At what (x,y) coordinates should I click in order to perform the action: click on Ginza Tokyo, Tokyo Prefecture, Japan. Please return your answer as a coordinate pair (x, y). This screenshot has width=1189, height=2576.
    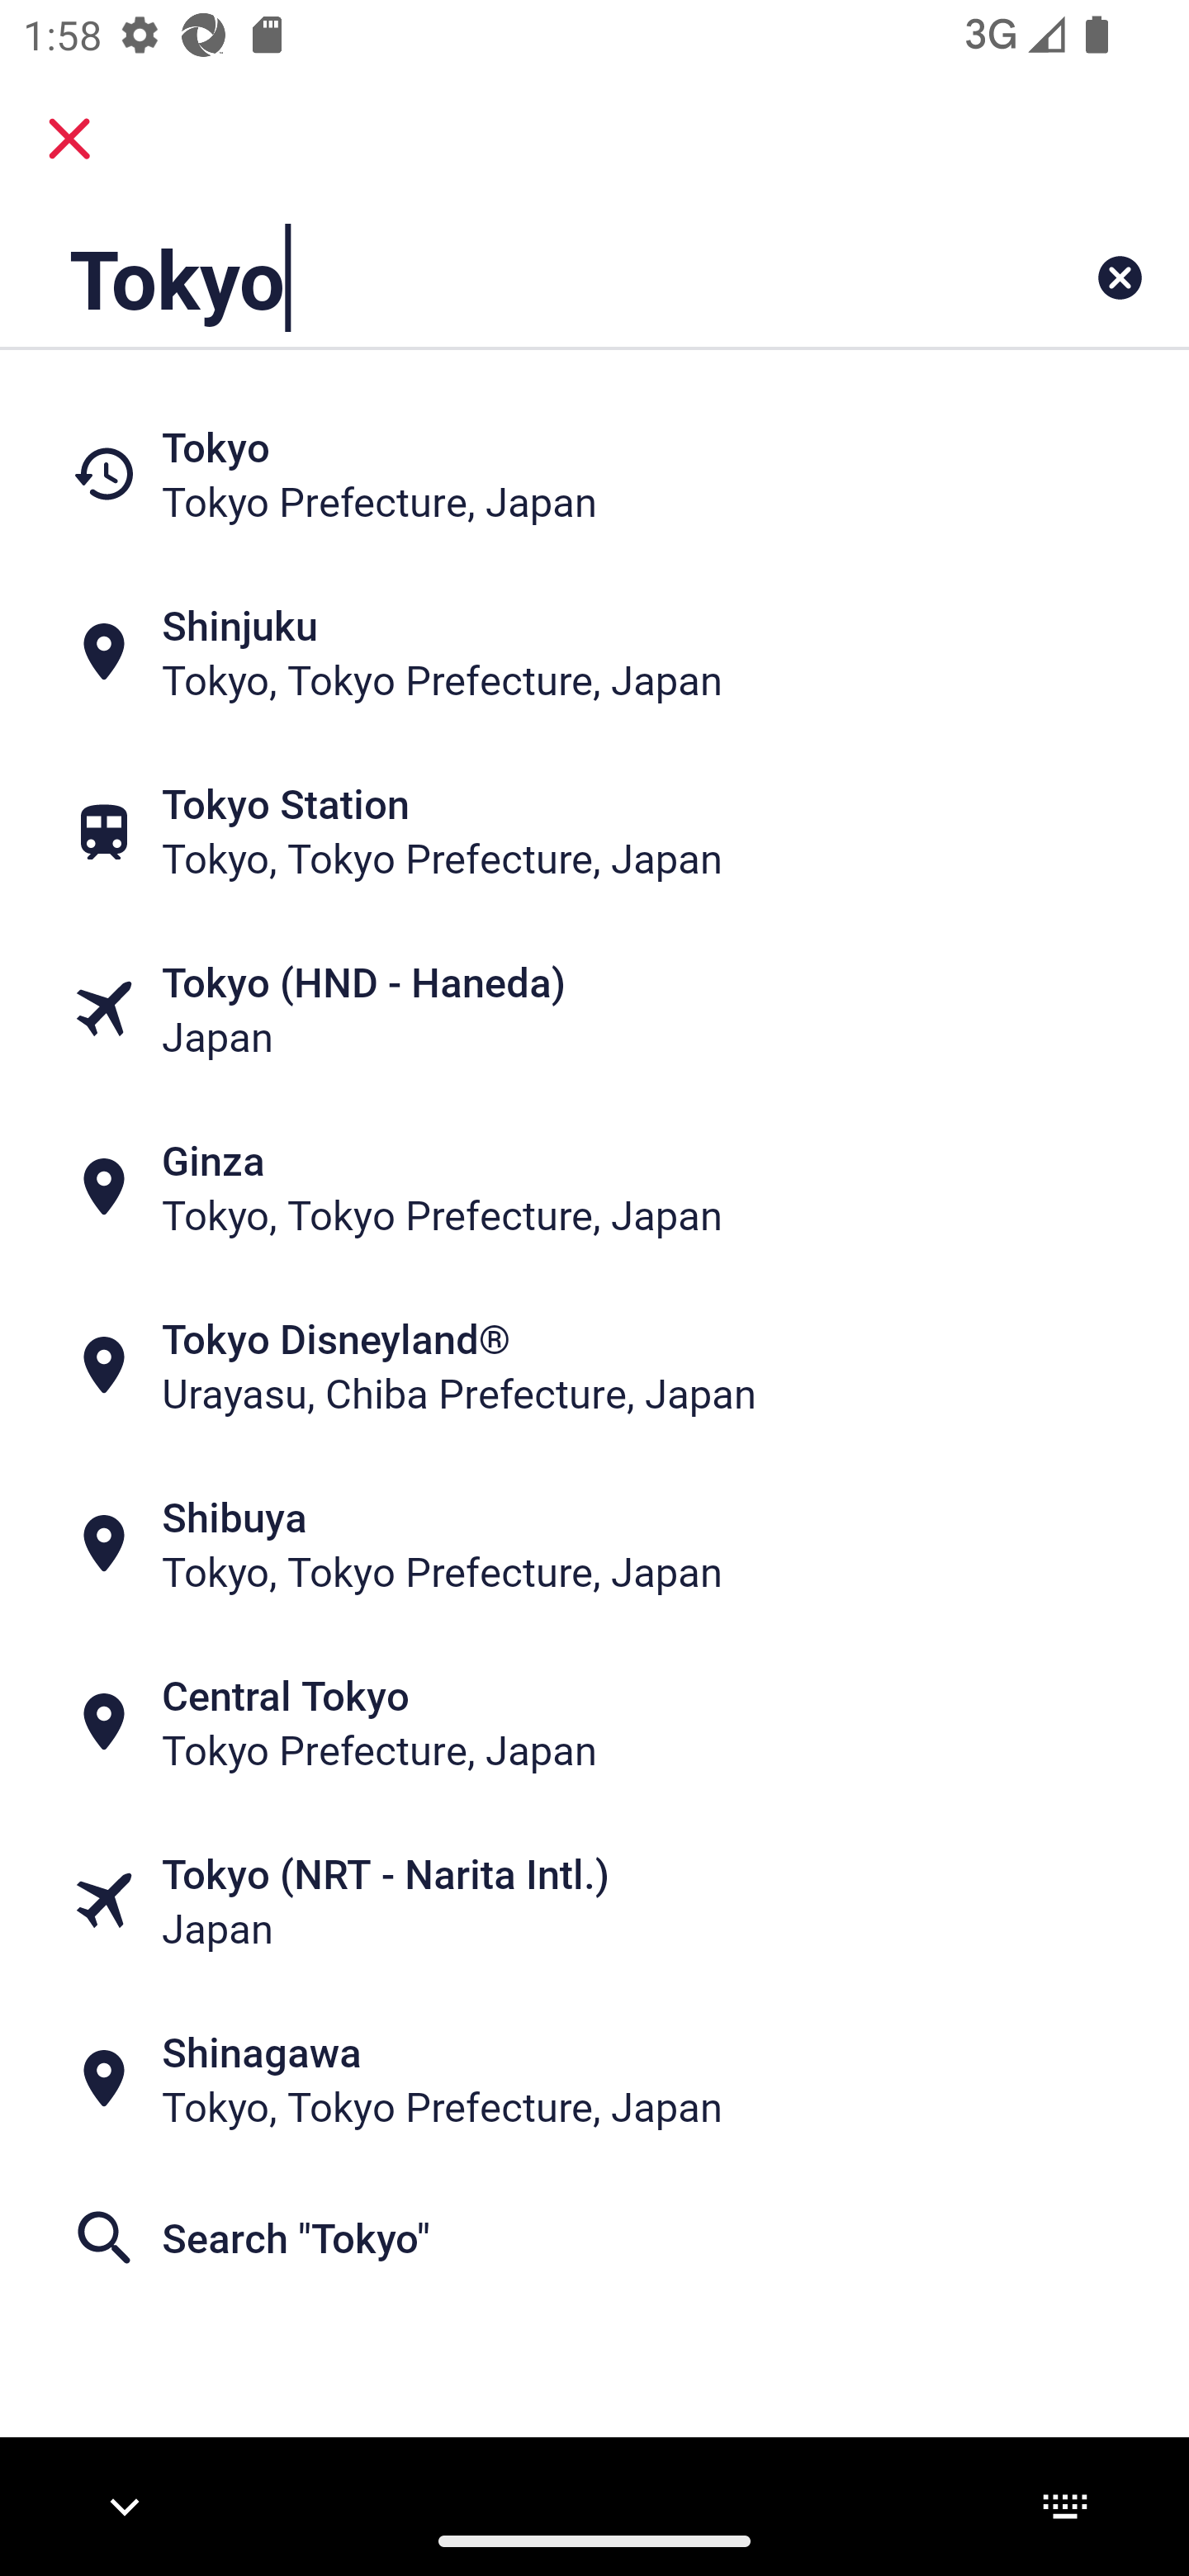
    Looking at the image, I should click on (594, 1187).